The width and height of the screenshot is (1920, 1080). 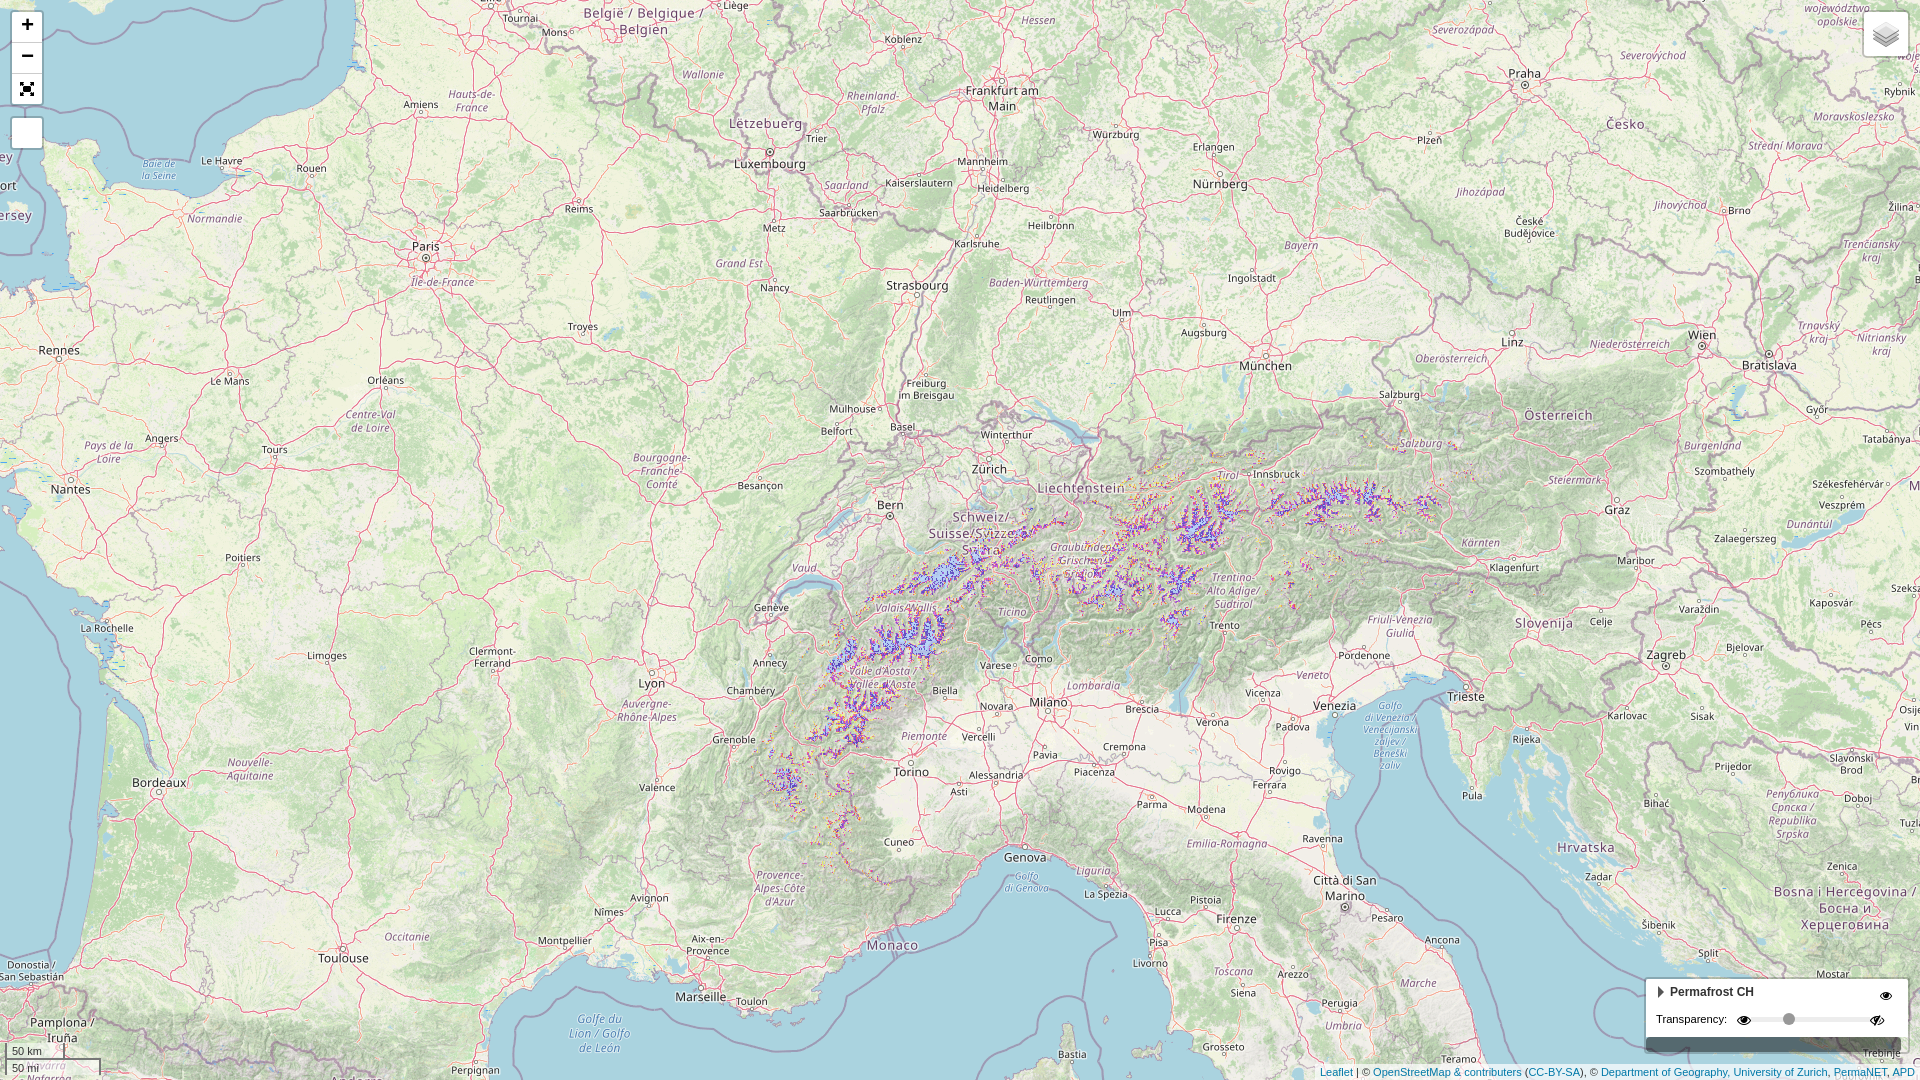 What do you see at coordinates (1448, 1072) in the screenshot?
I see `OpenStreetMap & contributers` at bounding box center [1448, 1072].